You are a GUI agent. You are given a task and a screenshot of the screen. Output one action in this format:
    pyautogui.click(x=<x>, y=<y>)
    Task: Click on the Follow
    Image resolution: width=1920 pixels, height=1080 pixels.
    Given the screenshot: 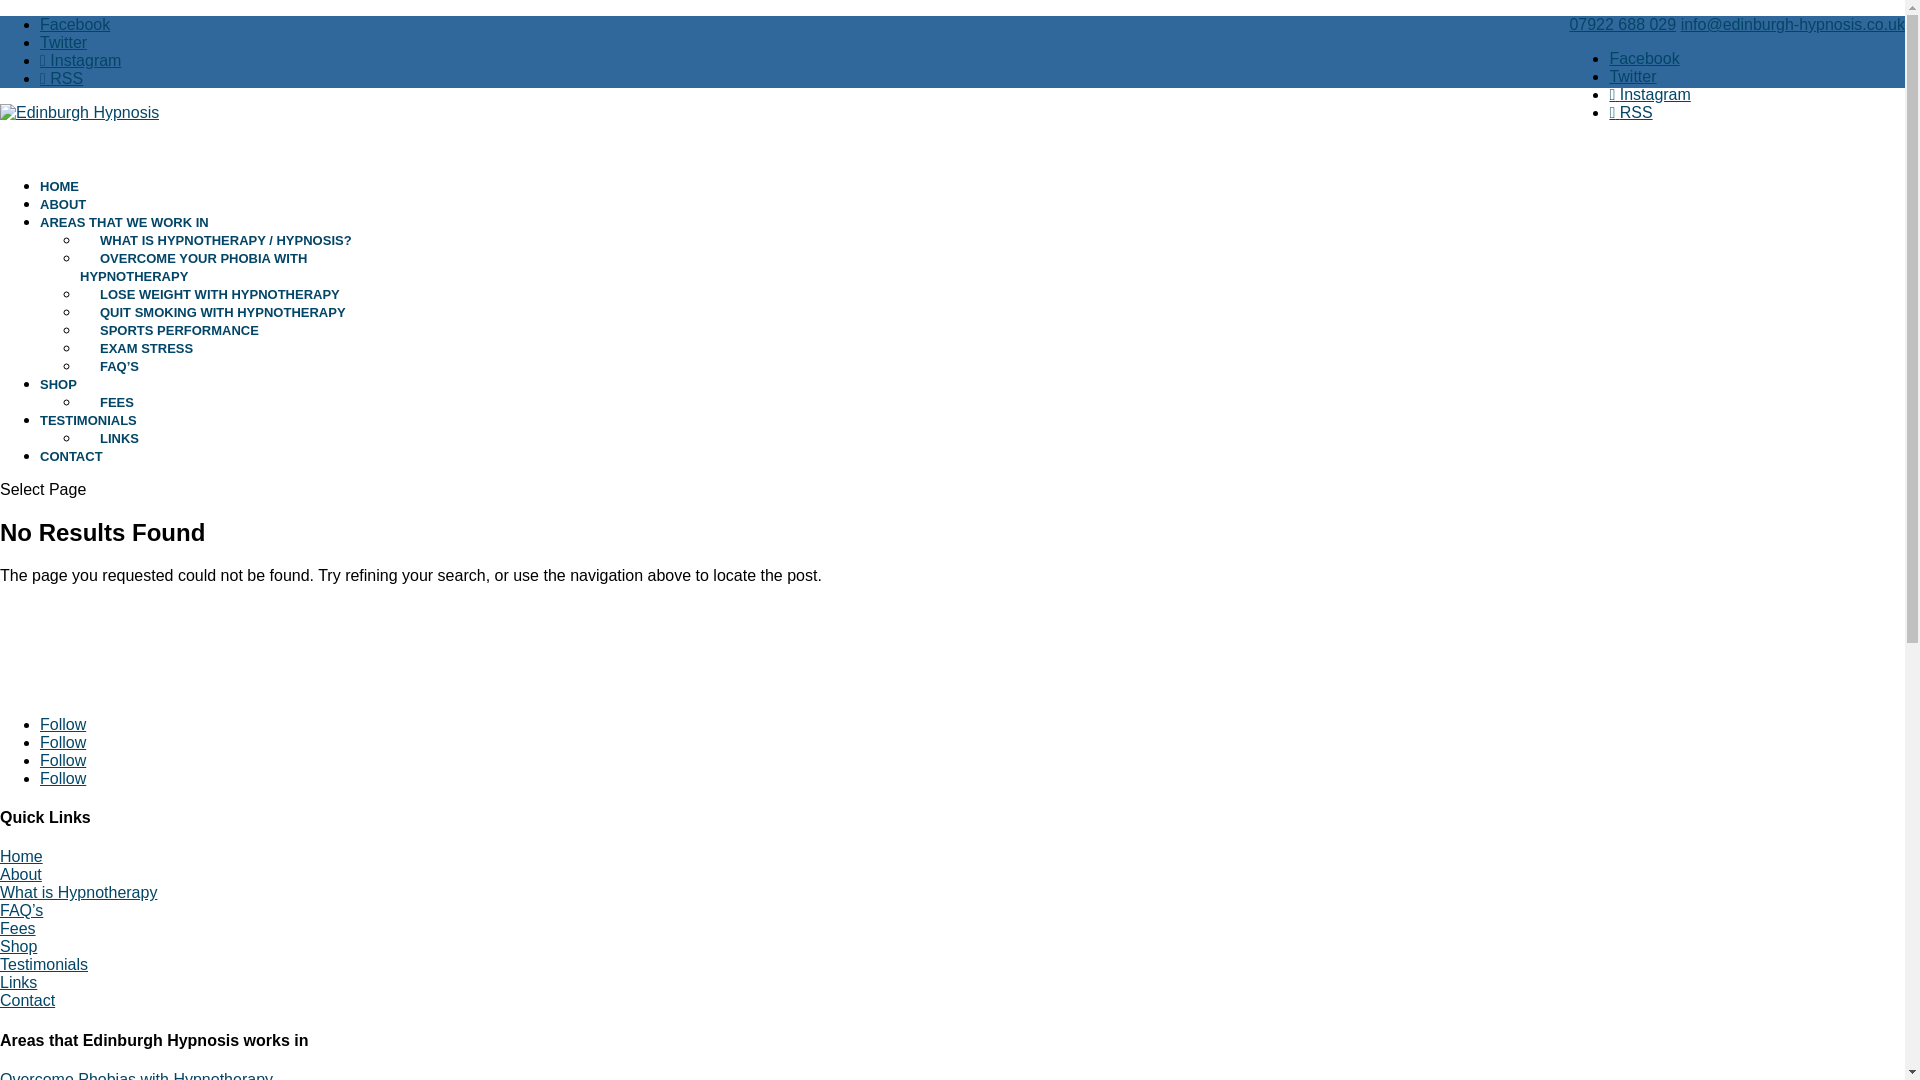 What is the action you would take?
    pyautogui.click(x=63, y=760)
    